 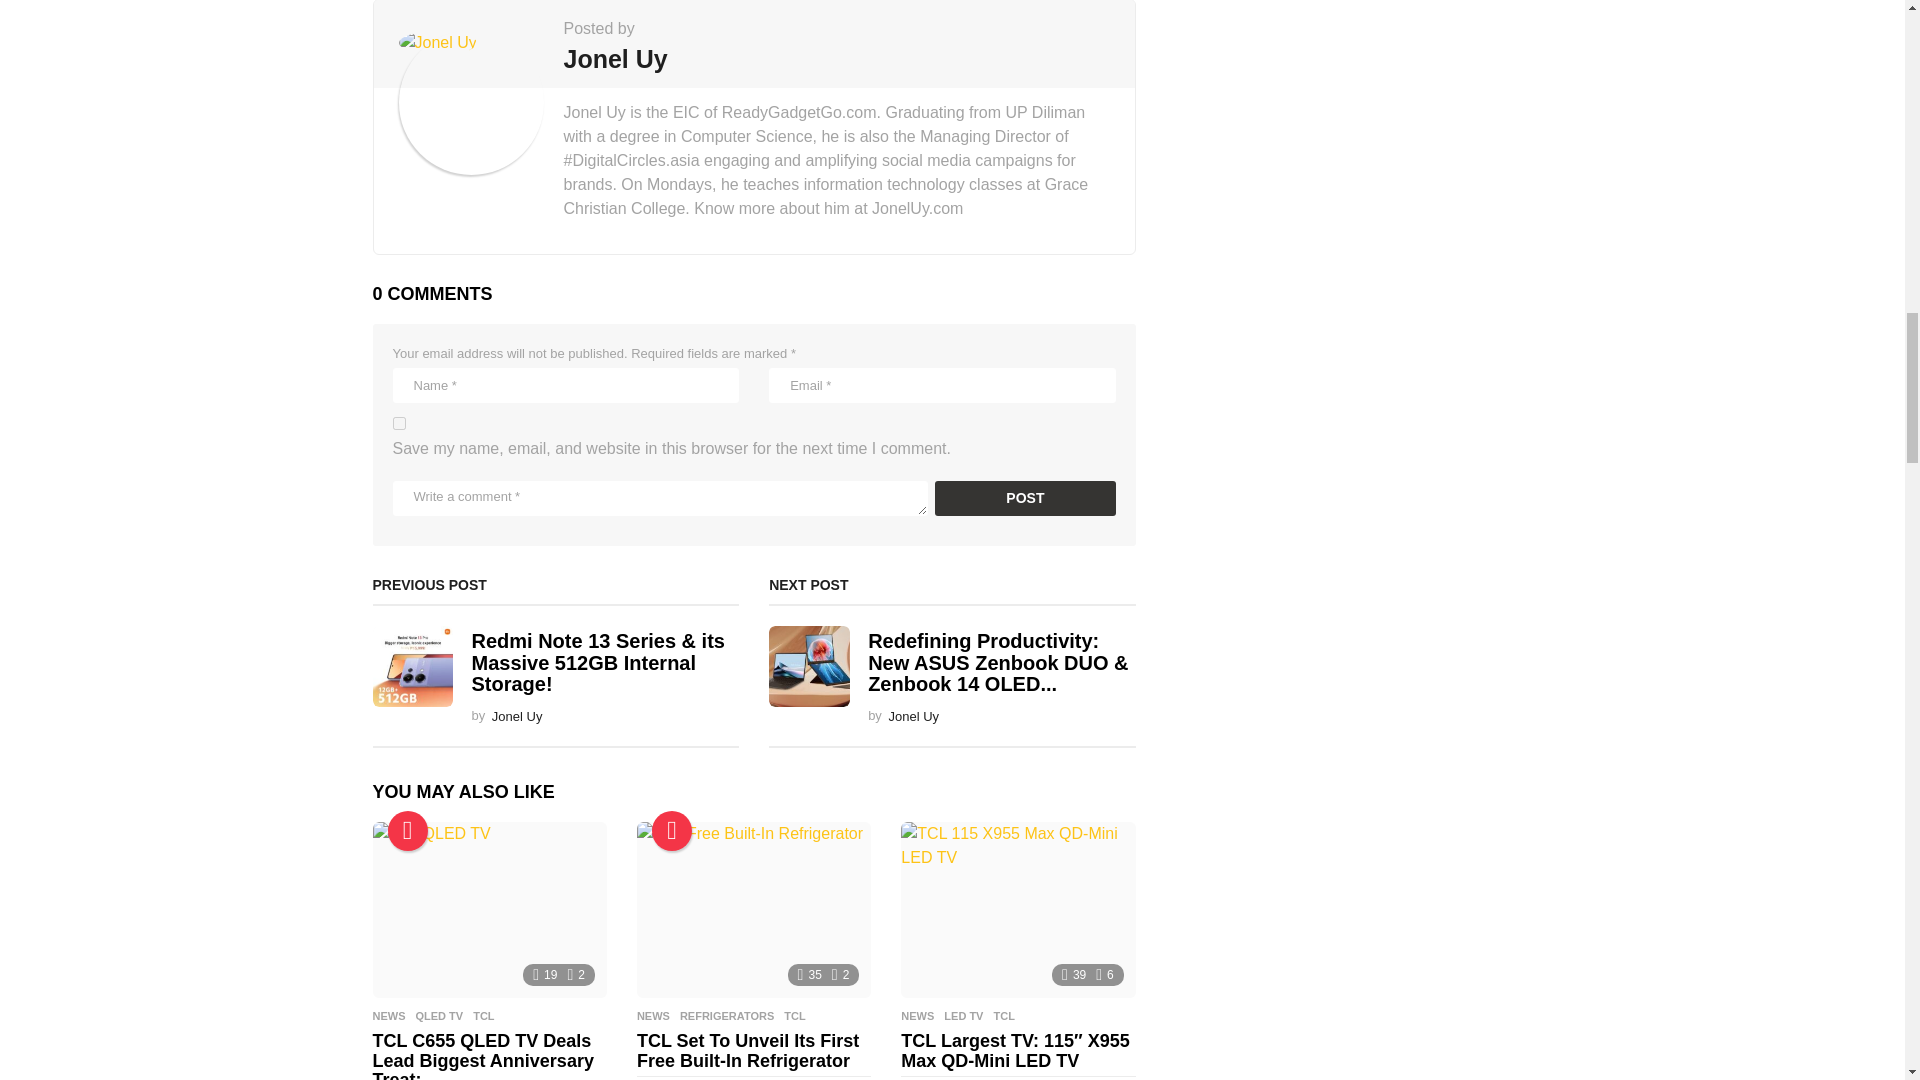 I want to click on yes, so click(x=398, y=422).